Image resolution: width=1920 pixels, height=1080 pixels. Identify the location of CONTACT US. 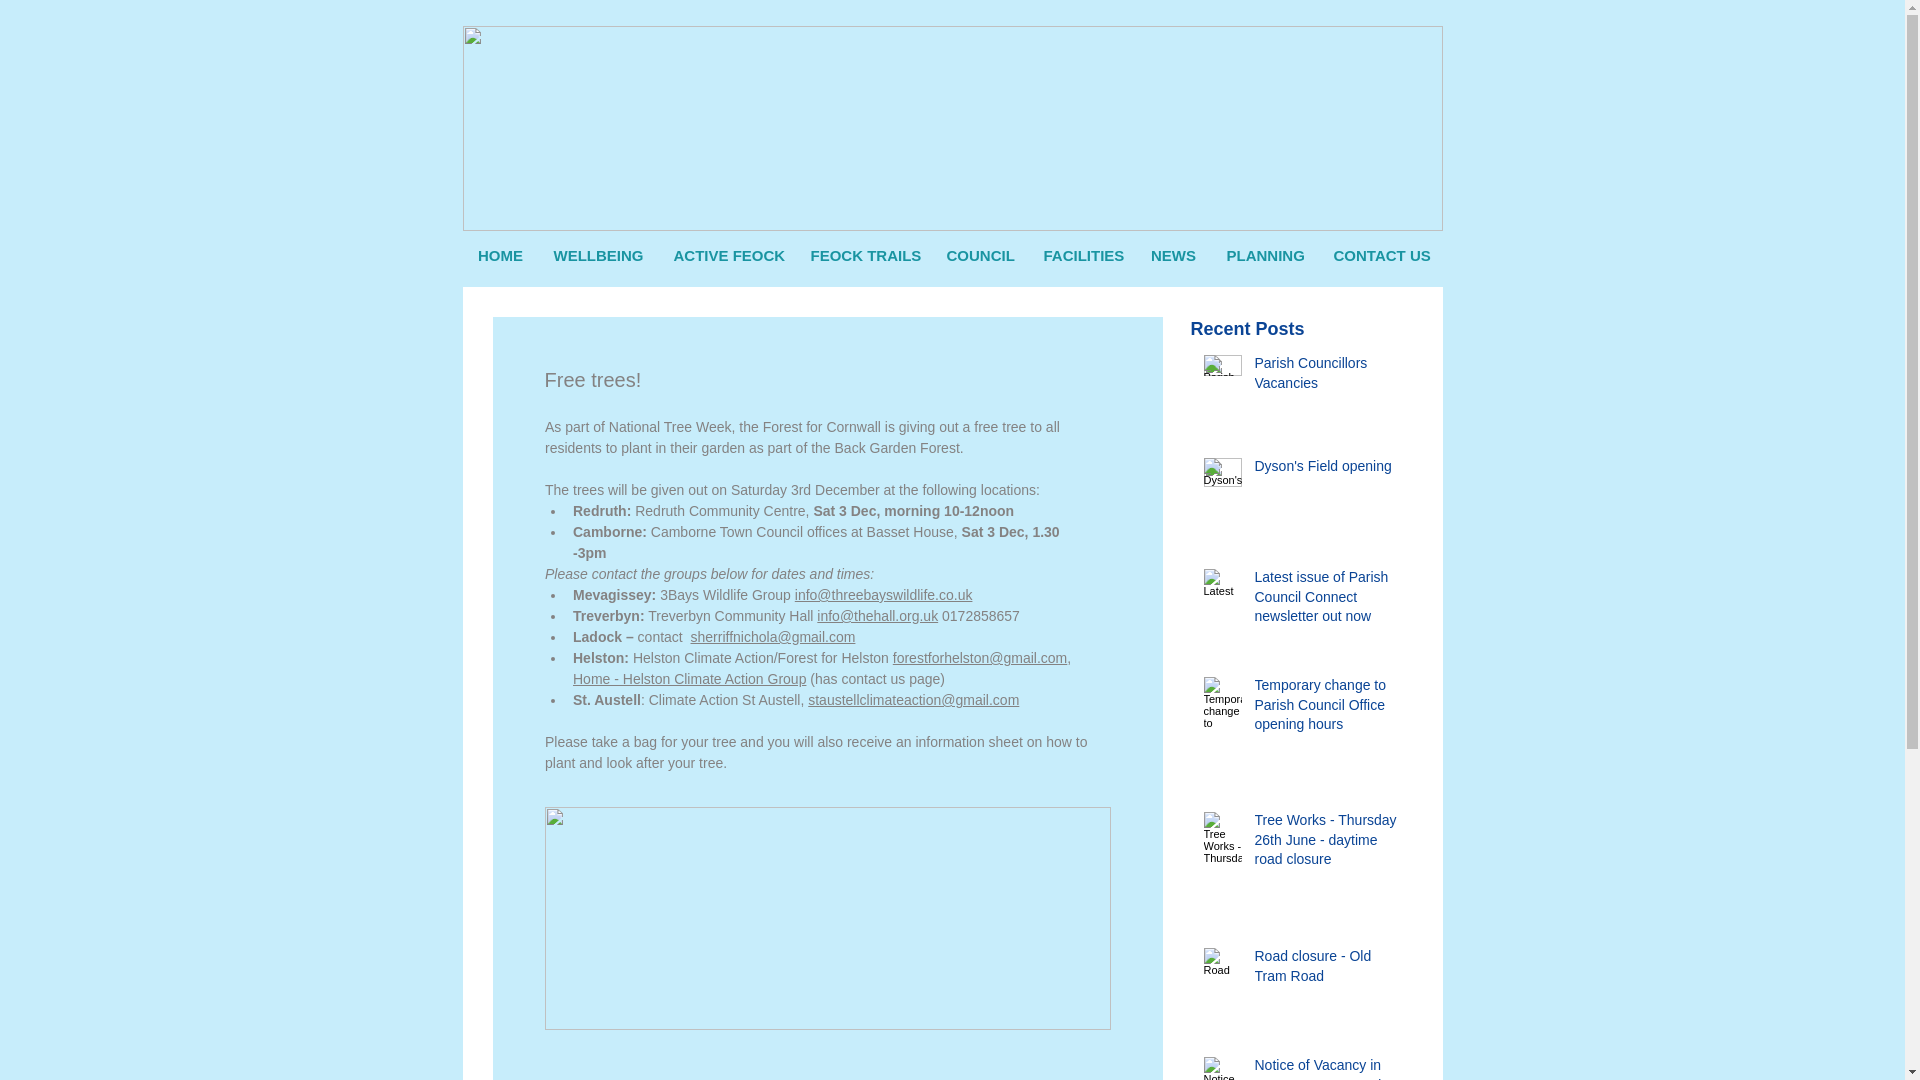
(1379, 256).